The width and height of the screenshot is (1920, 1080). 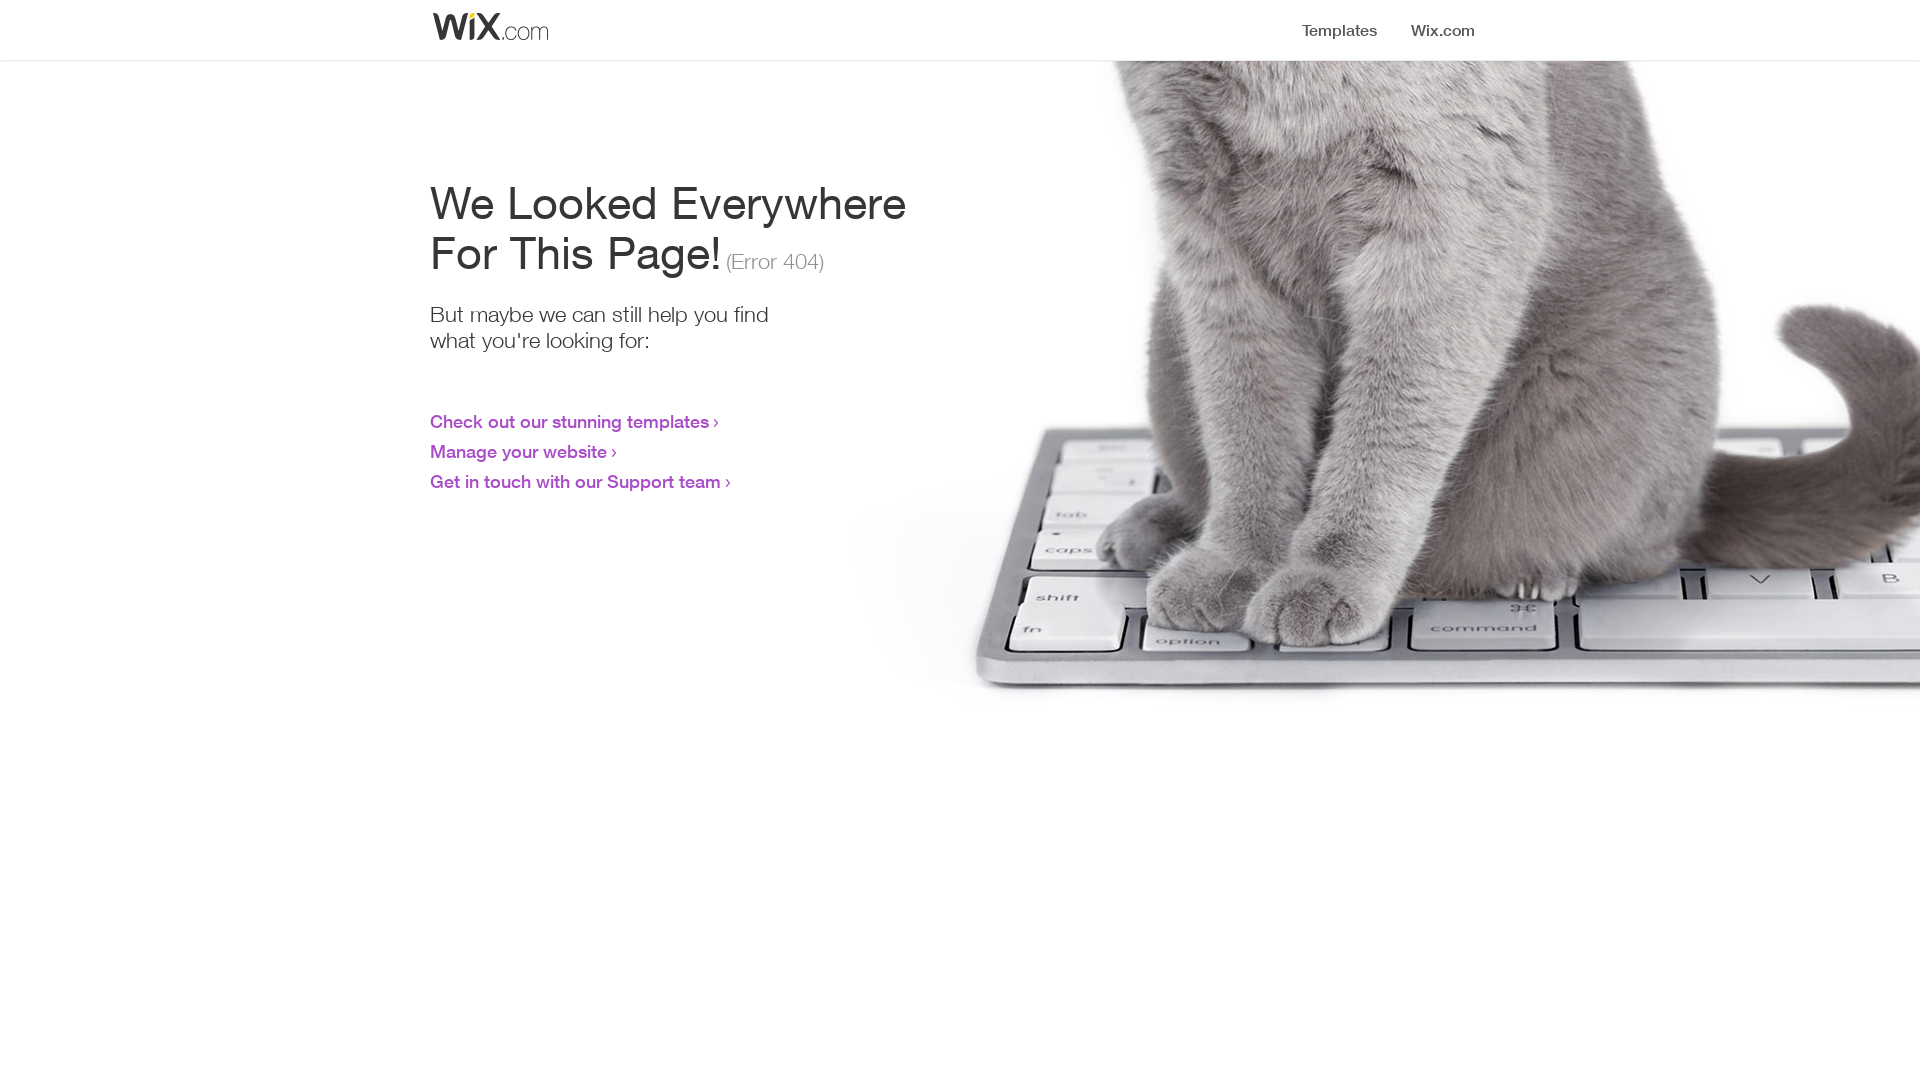 What do you see at coordinates (576, 481) in the screenshot?
I see `Get in touch with our Support team` at bounding box center [576, 481].